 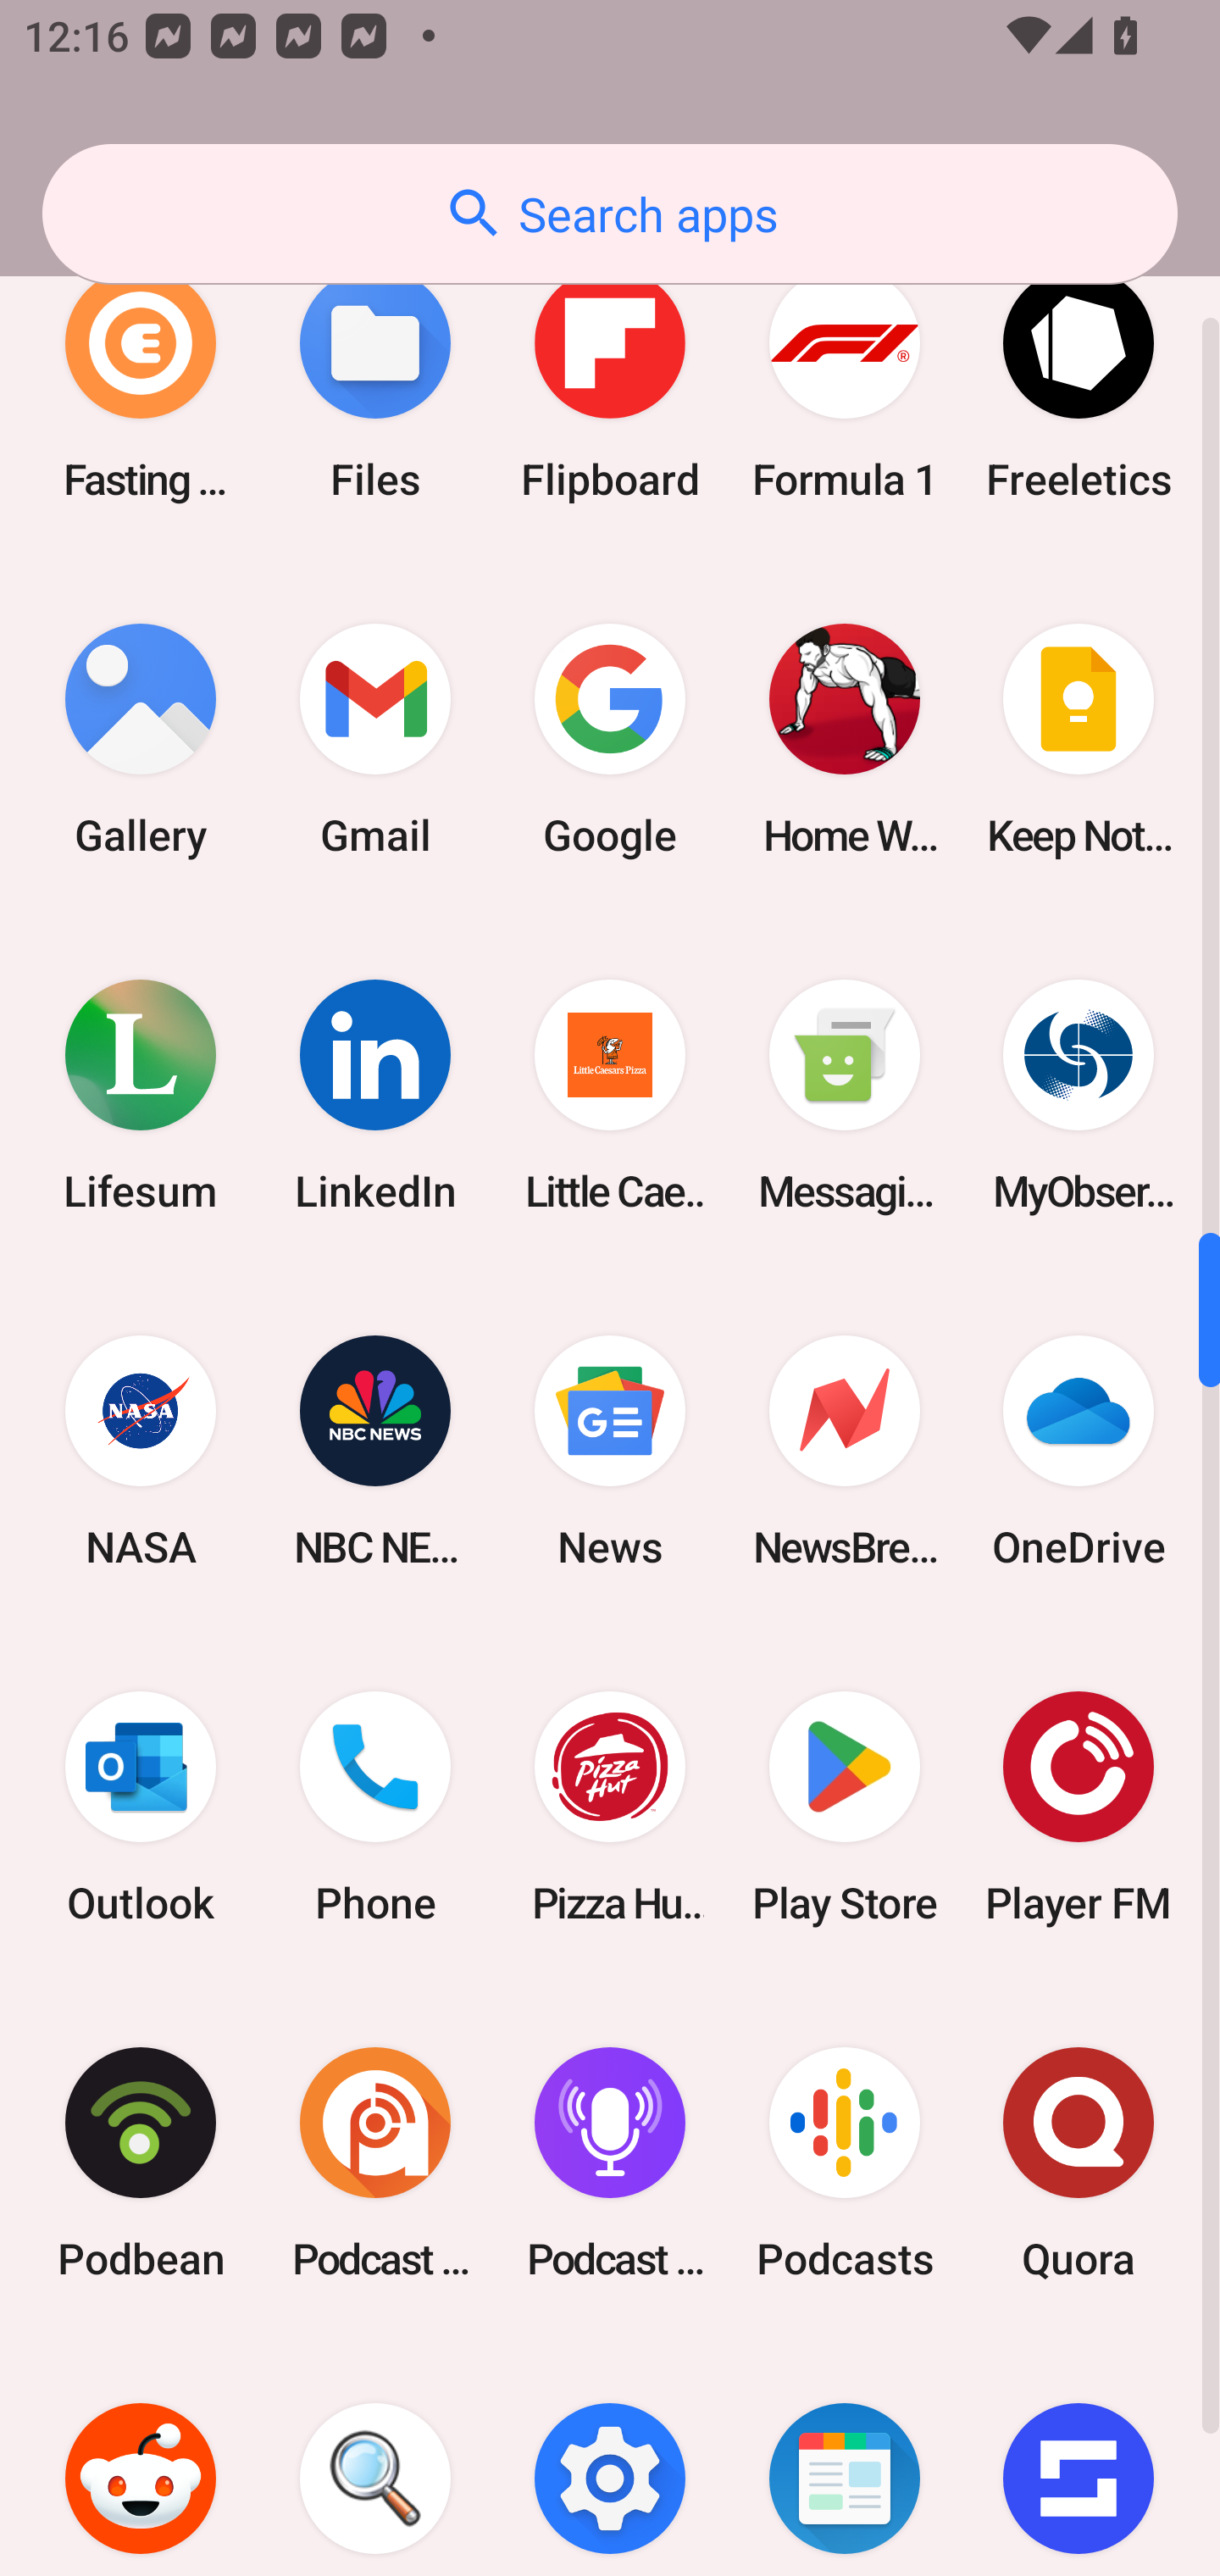 I want to click on Sofascore, so click(x=1079, y=2459).